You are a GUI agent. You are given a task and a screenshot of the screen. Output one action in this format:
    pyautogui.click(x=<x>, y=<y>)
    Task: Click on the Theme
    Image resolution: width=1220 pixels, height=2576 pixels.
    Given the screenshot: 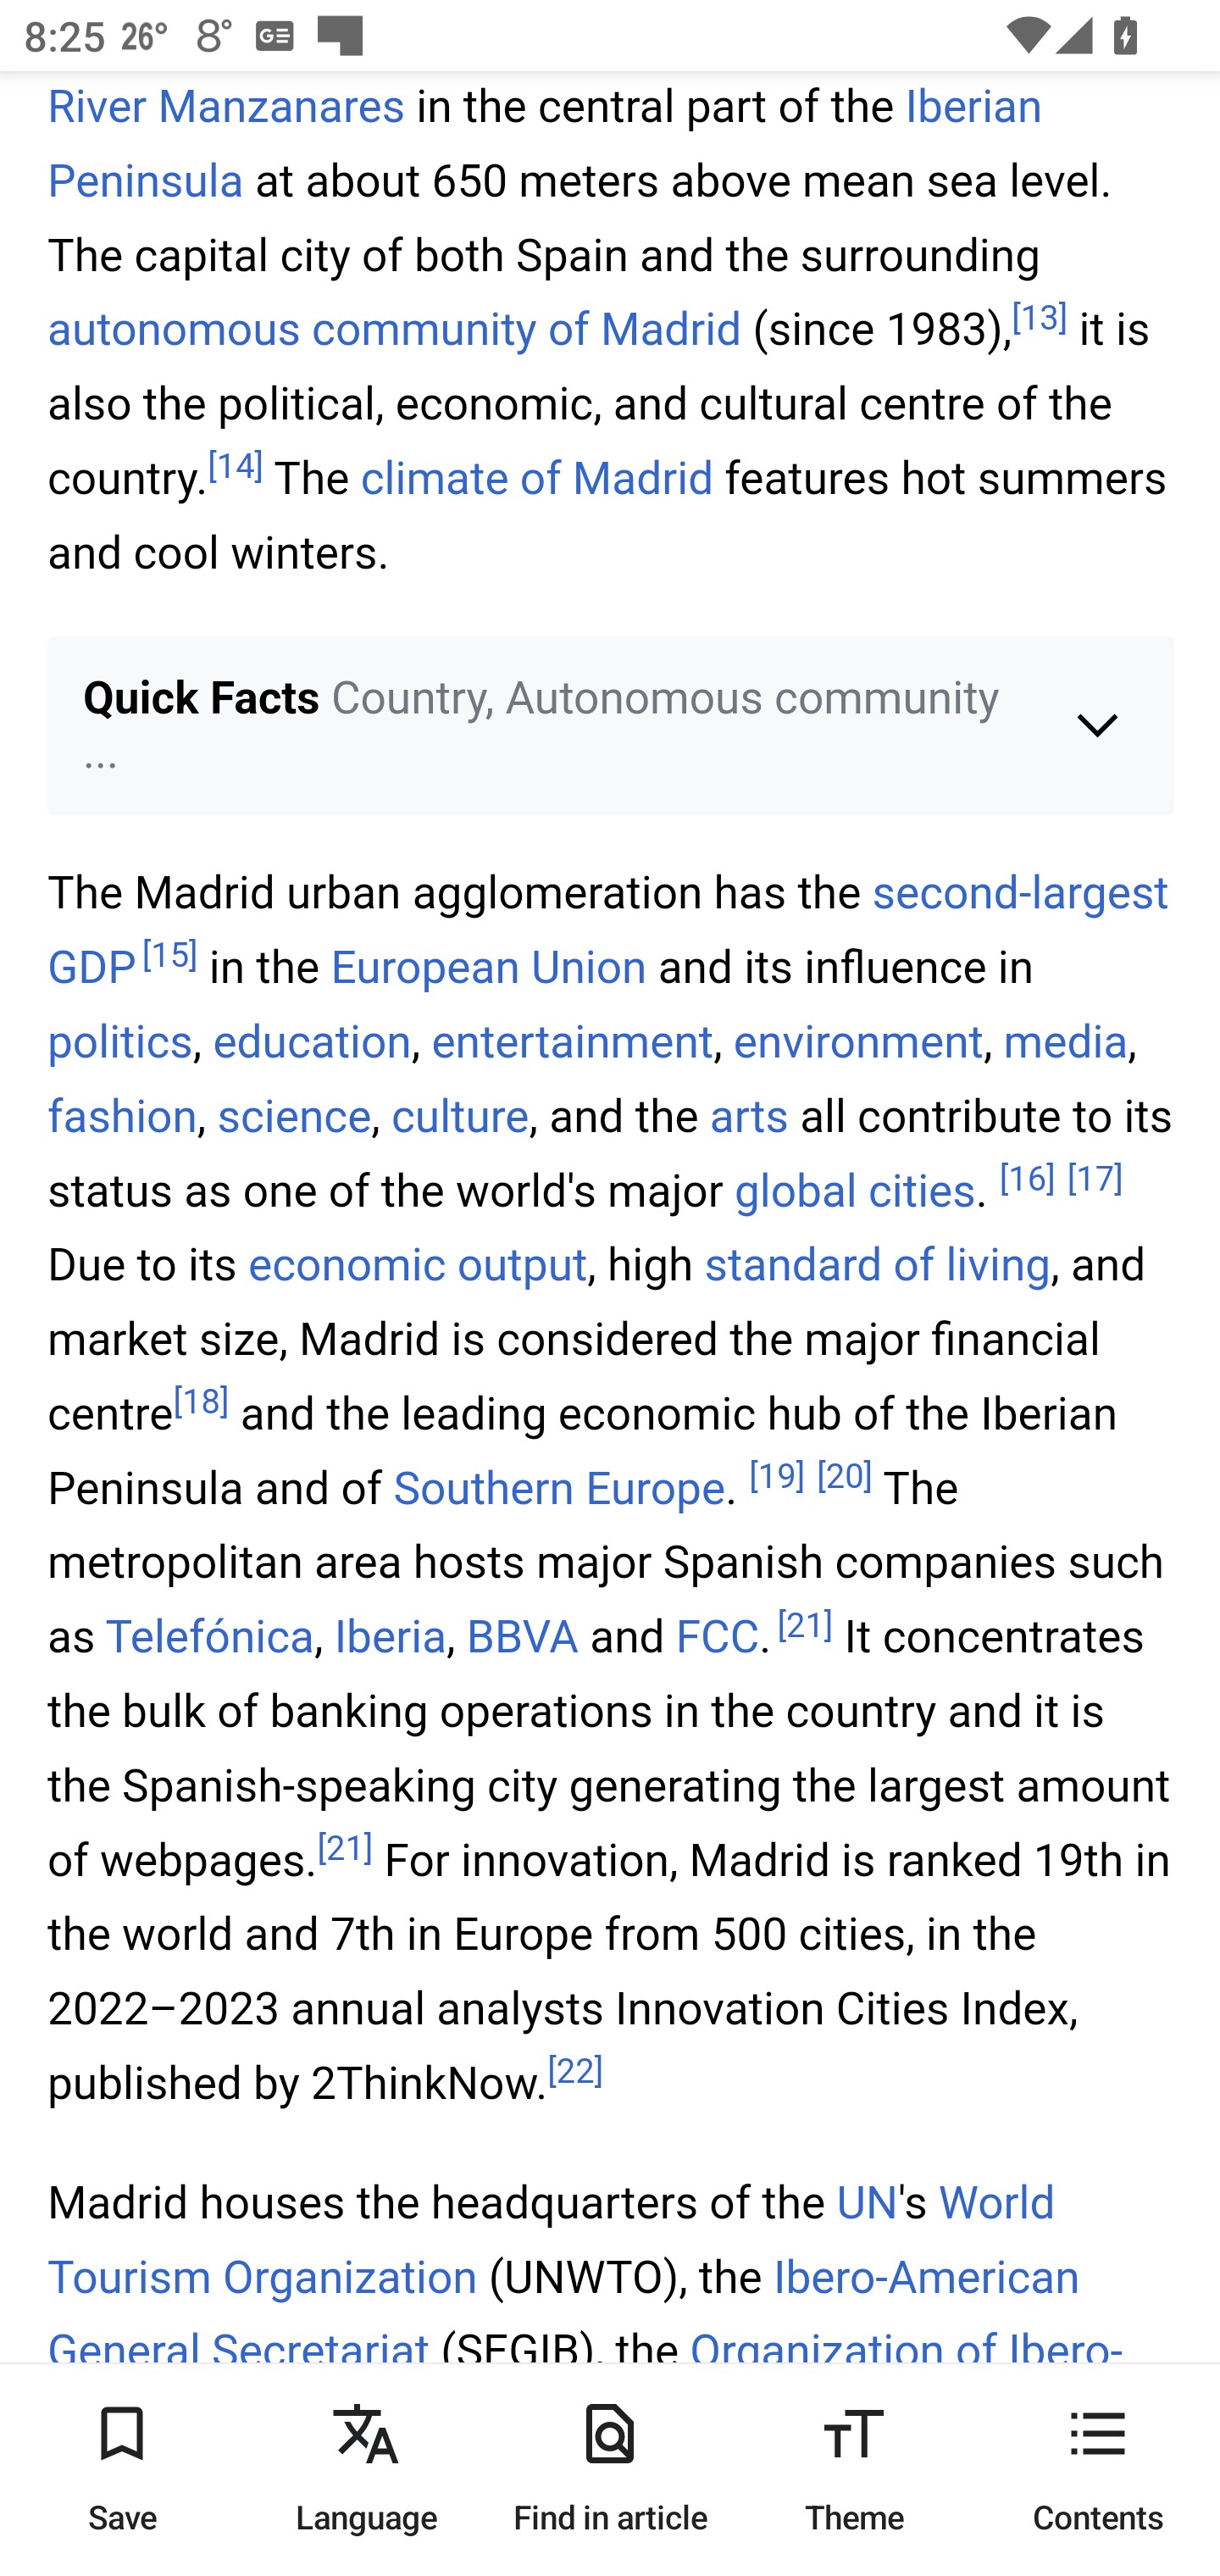 What is the action you would take?
    pyautogui.click(x=854, y=2469)
    